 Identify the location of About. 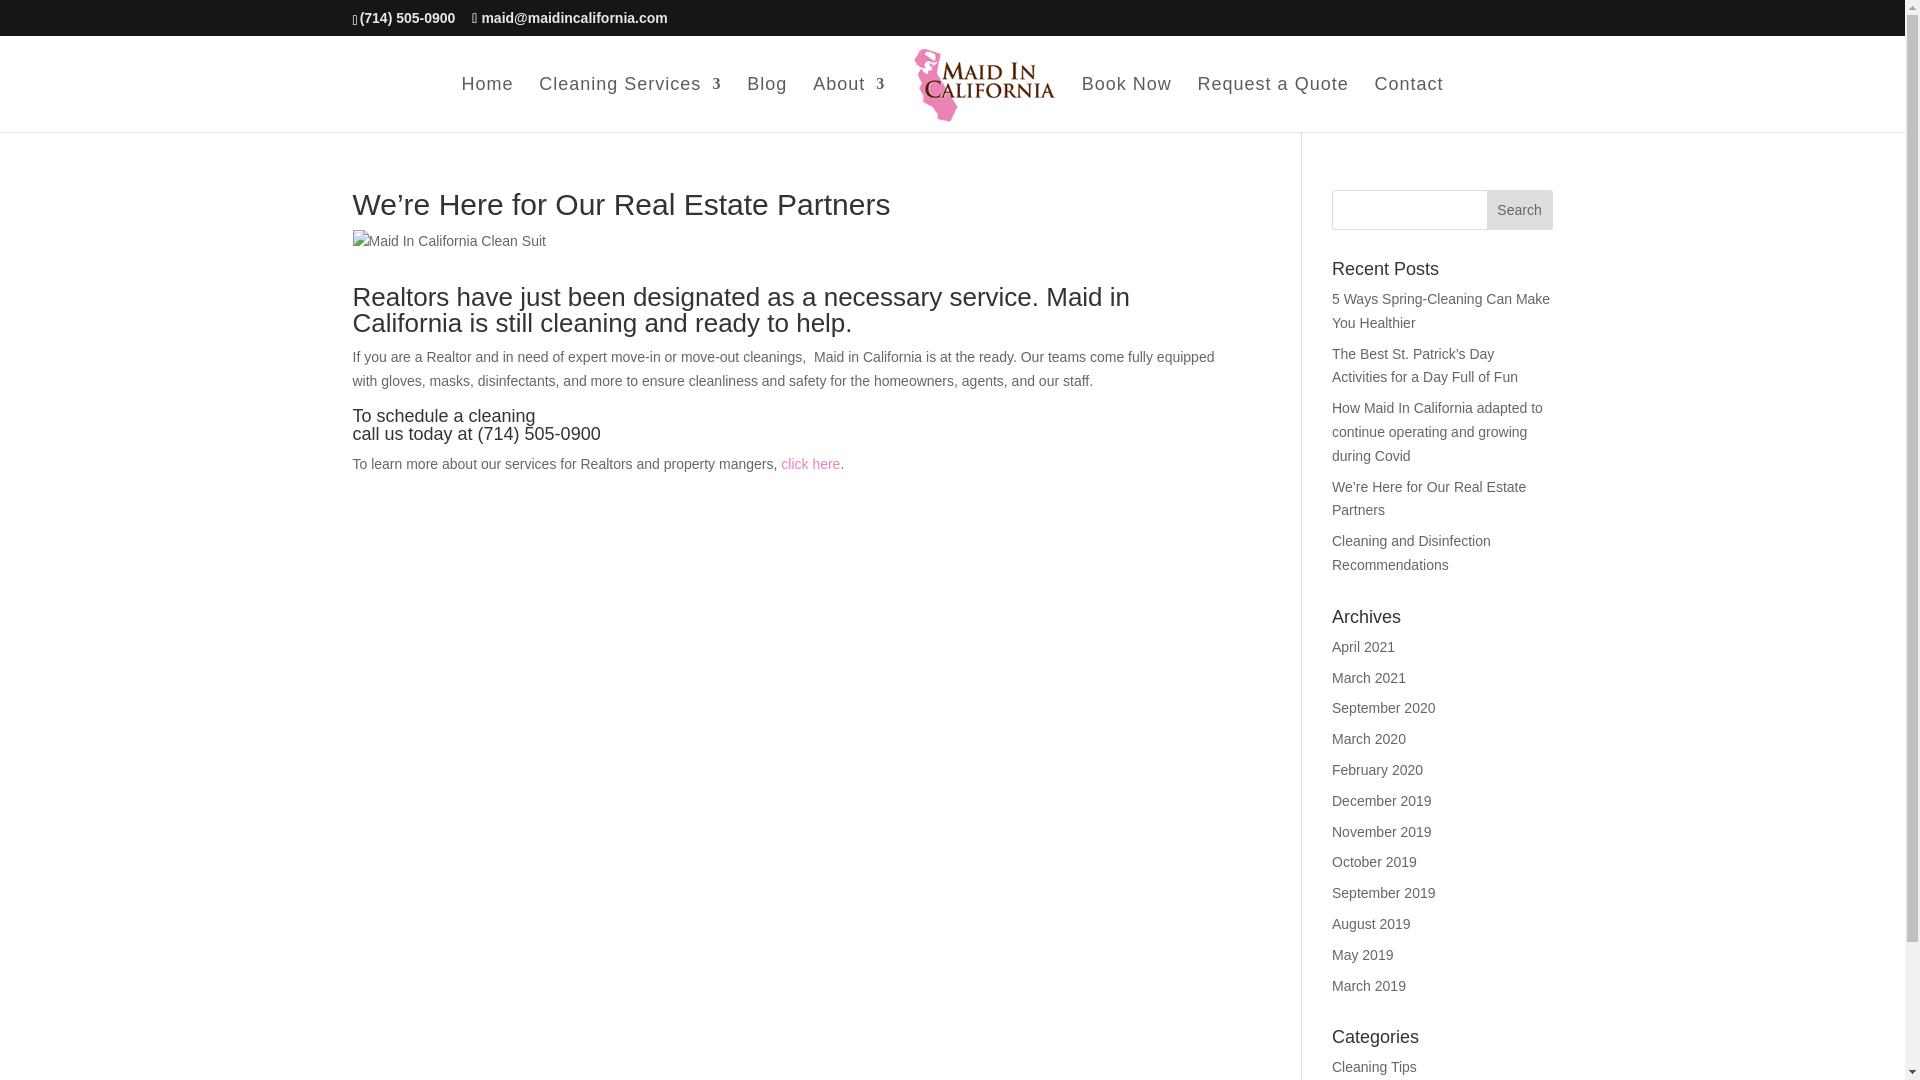
(848, 104).